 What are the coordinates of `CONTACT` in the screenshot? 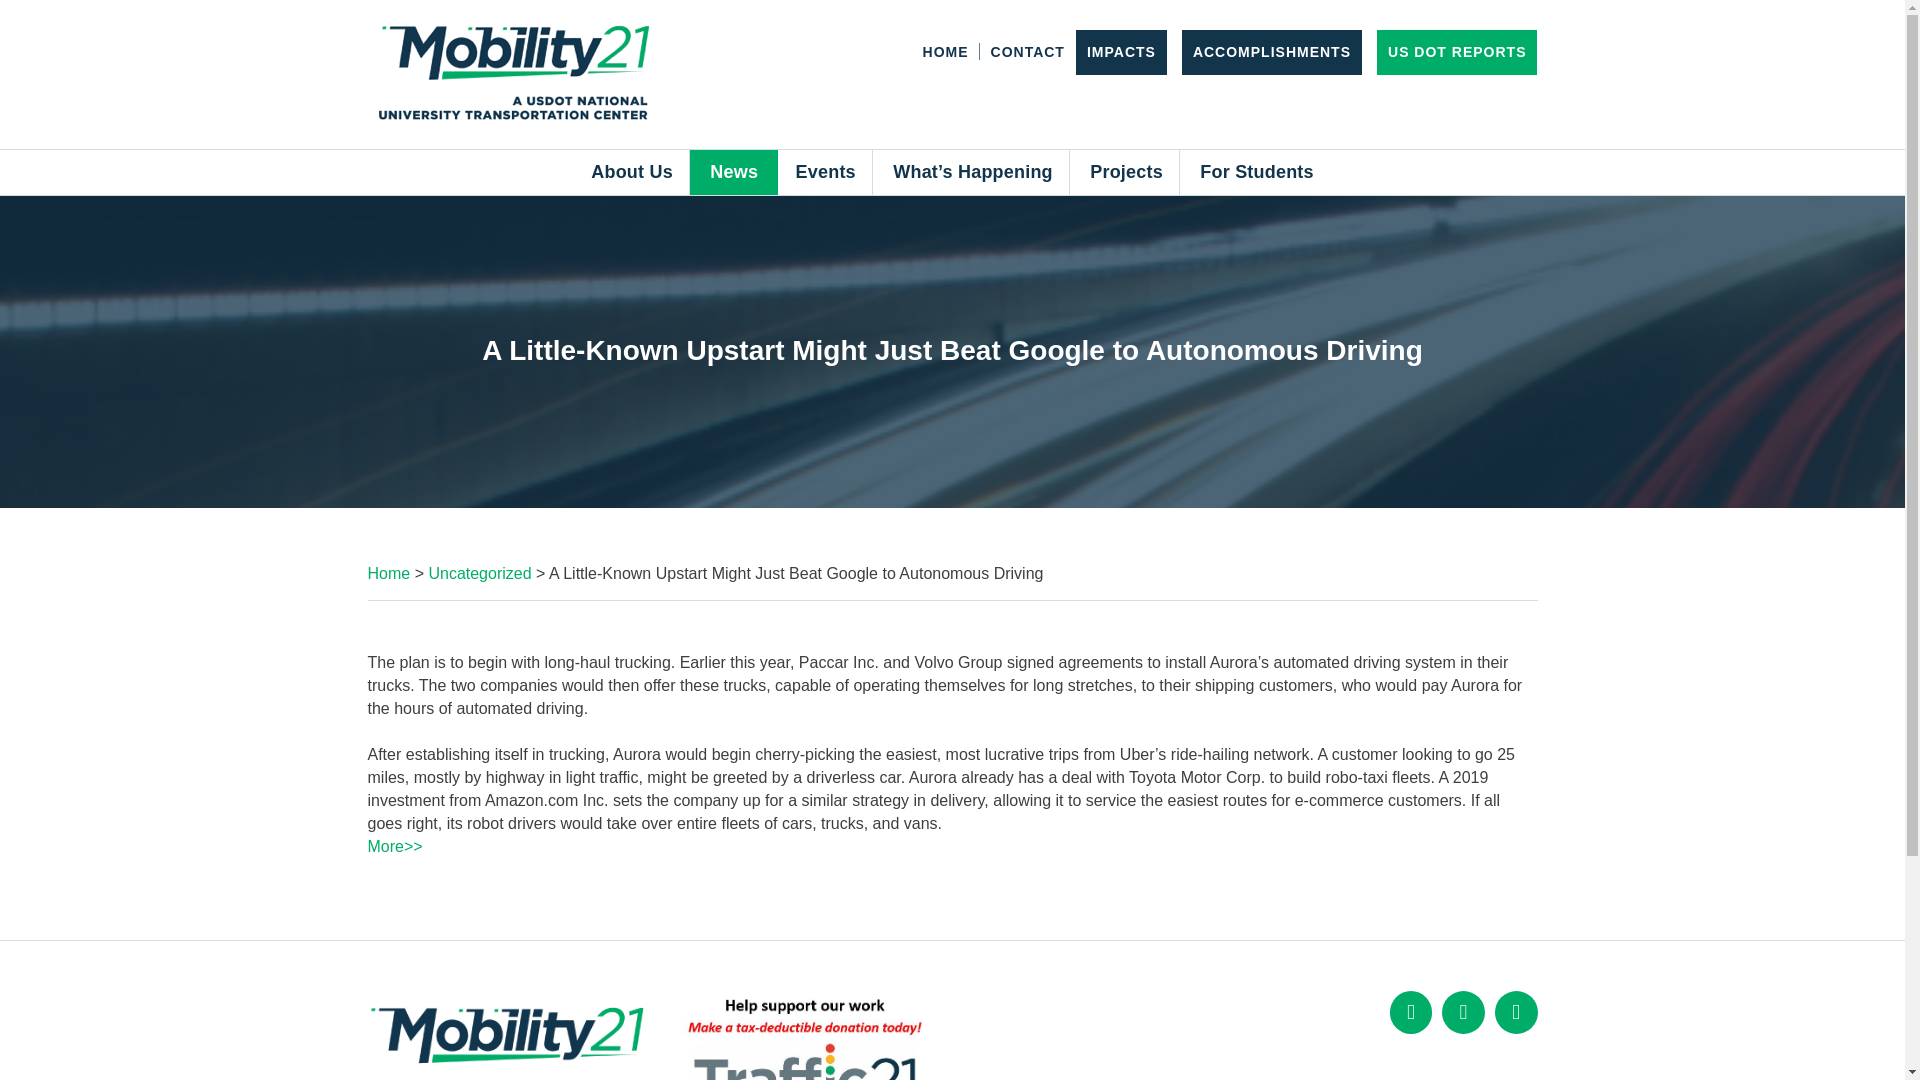 It's located at (1028, 52).